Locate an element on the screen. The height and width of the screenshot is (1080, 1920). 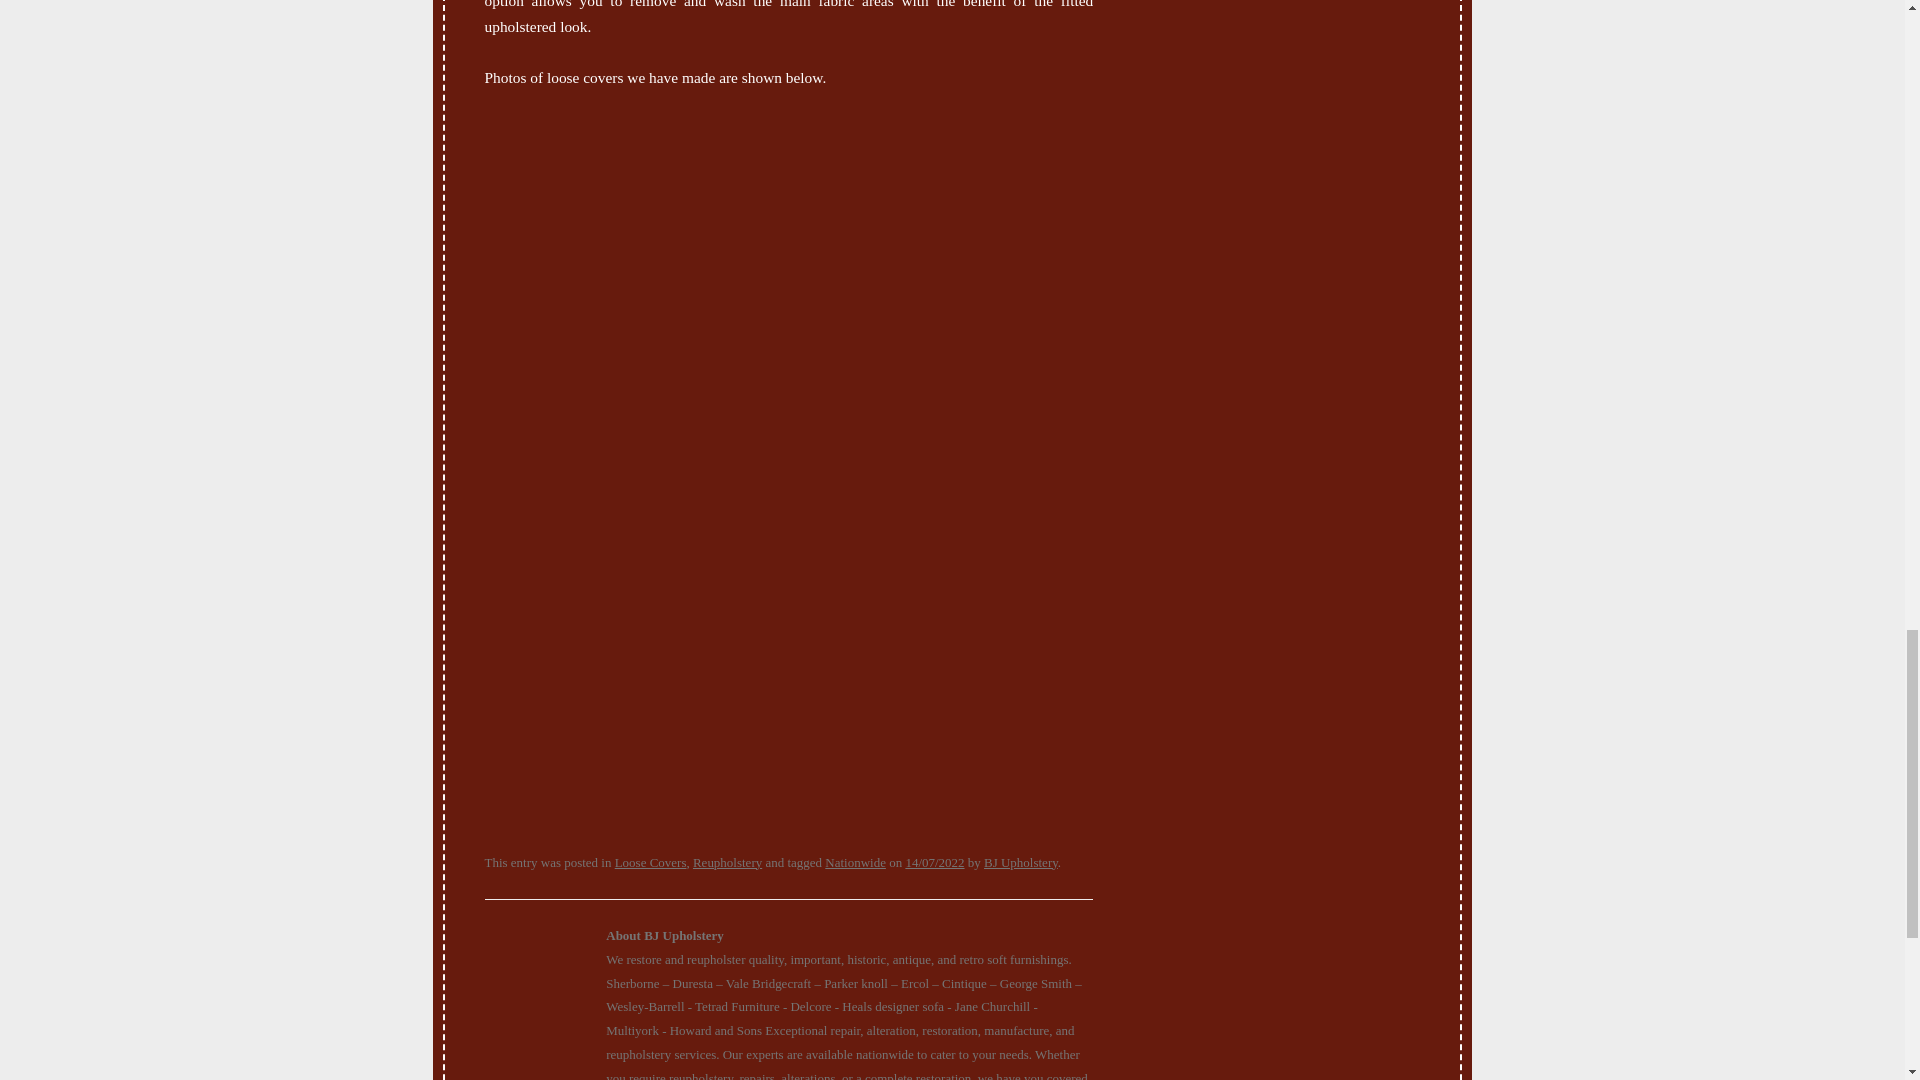
10:16 am is located at coordinates (934, 862).